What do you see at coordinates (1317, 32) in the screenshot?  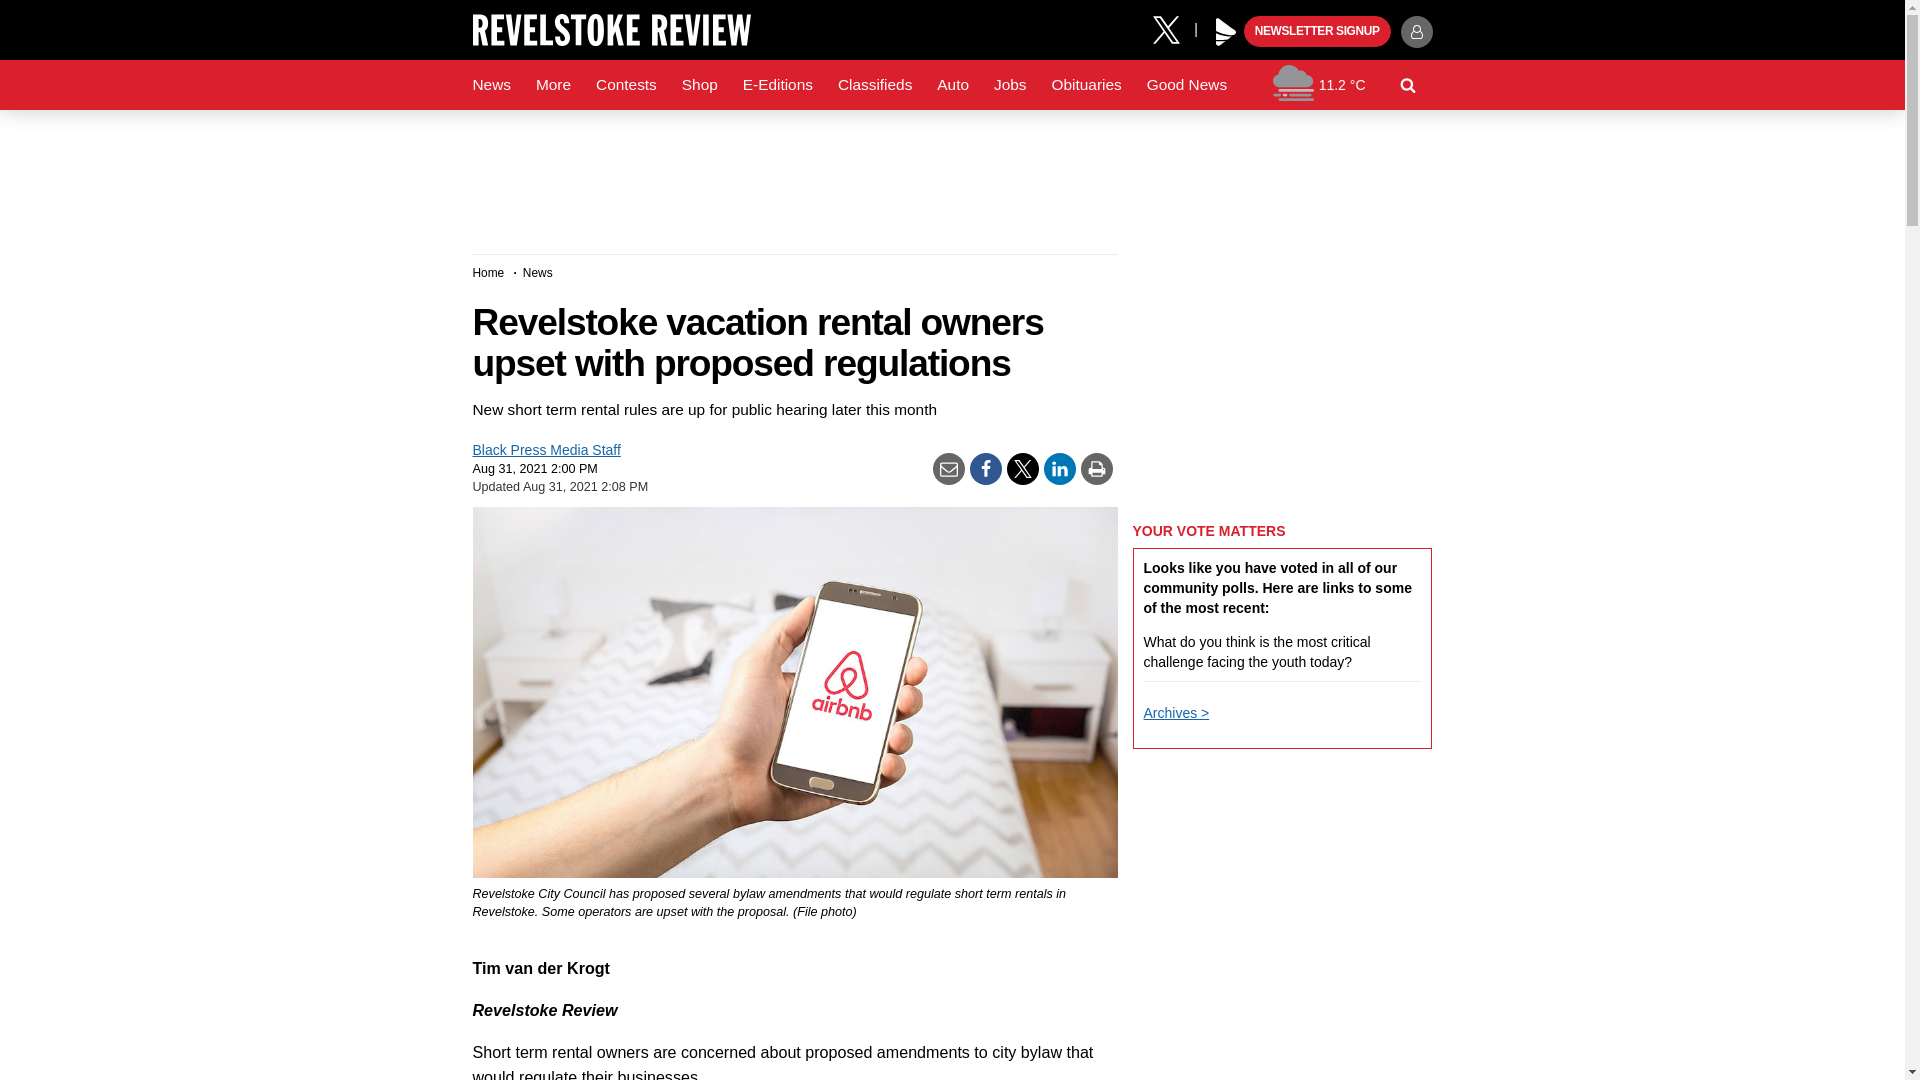 I see `NEWSLETTER SIGNUP` at bounding box center [1317, 32].